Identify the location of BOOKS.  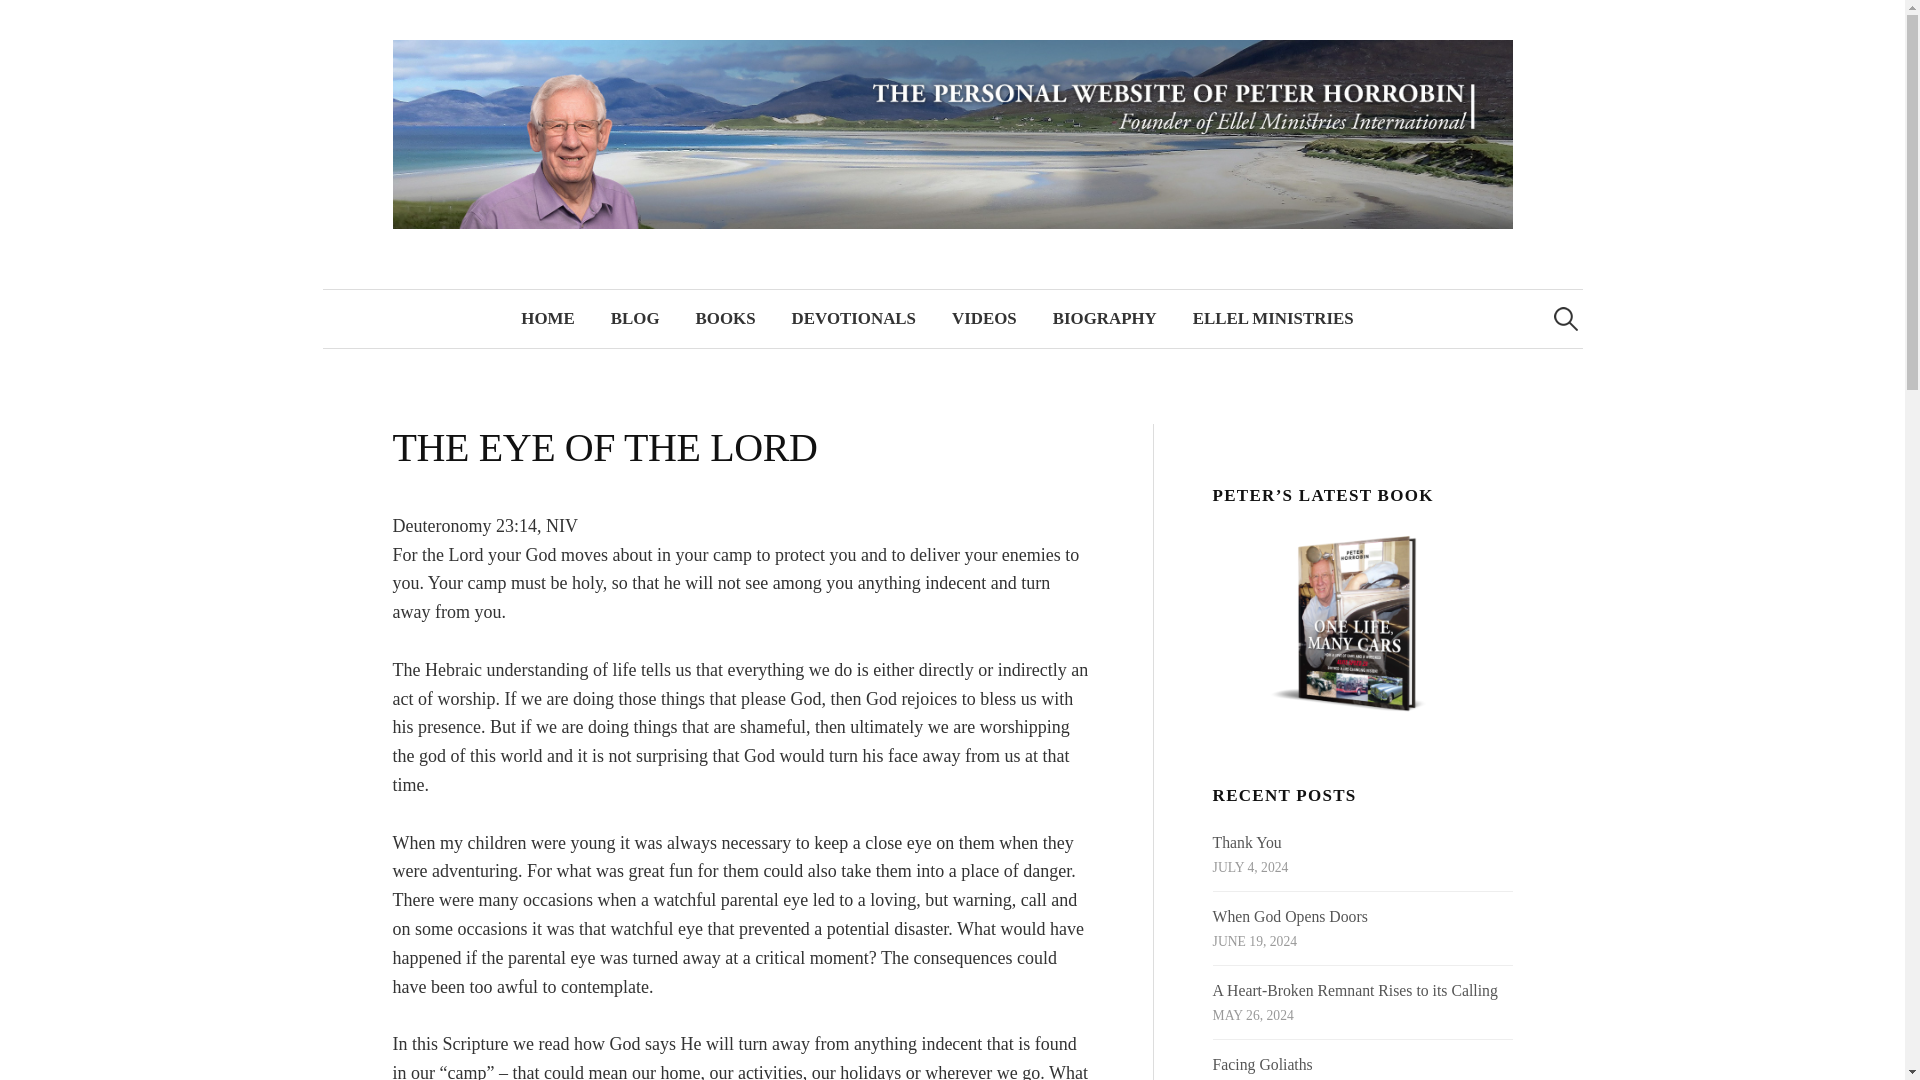
(725, 318).